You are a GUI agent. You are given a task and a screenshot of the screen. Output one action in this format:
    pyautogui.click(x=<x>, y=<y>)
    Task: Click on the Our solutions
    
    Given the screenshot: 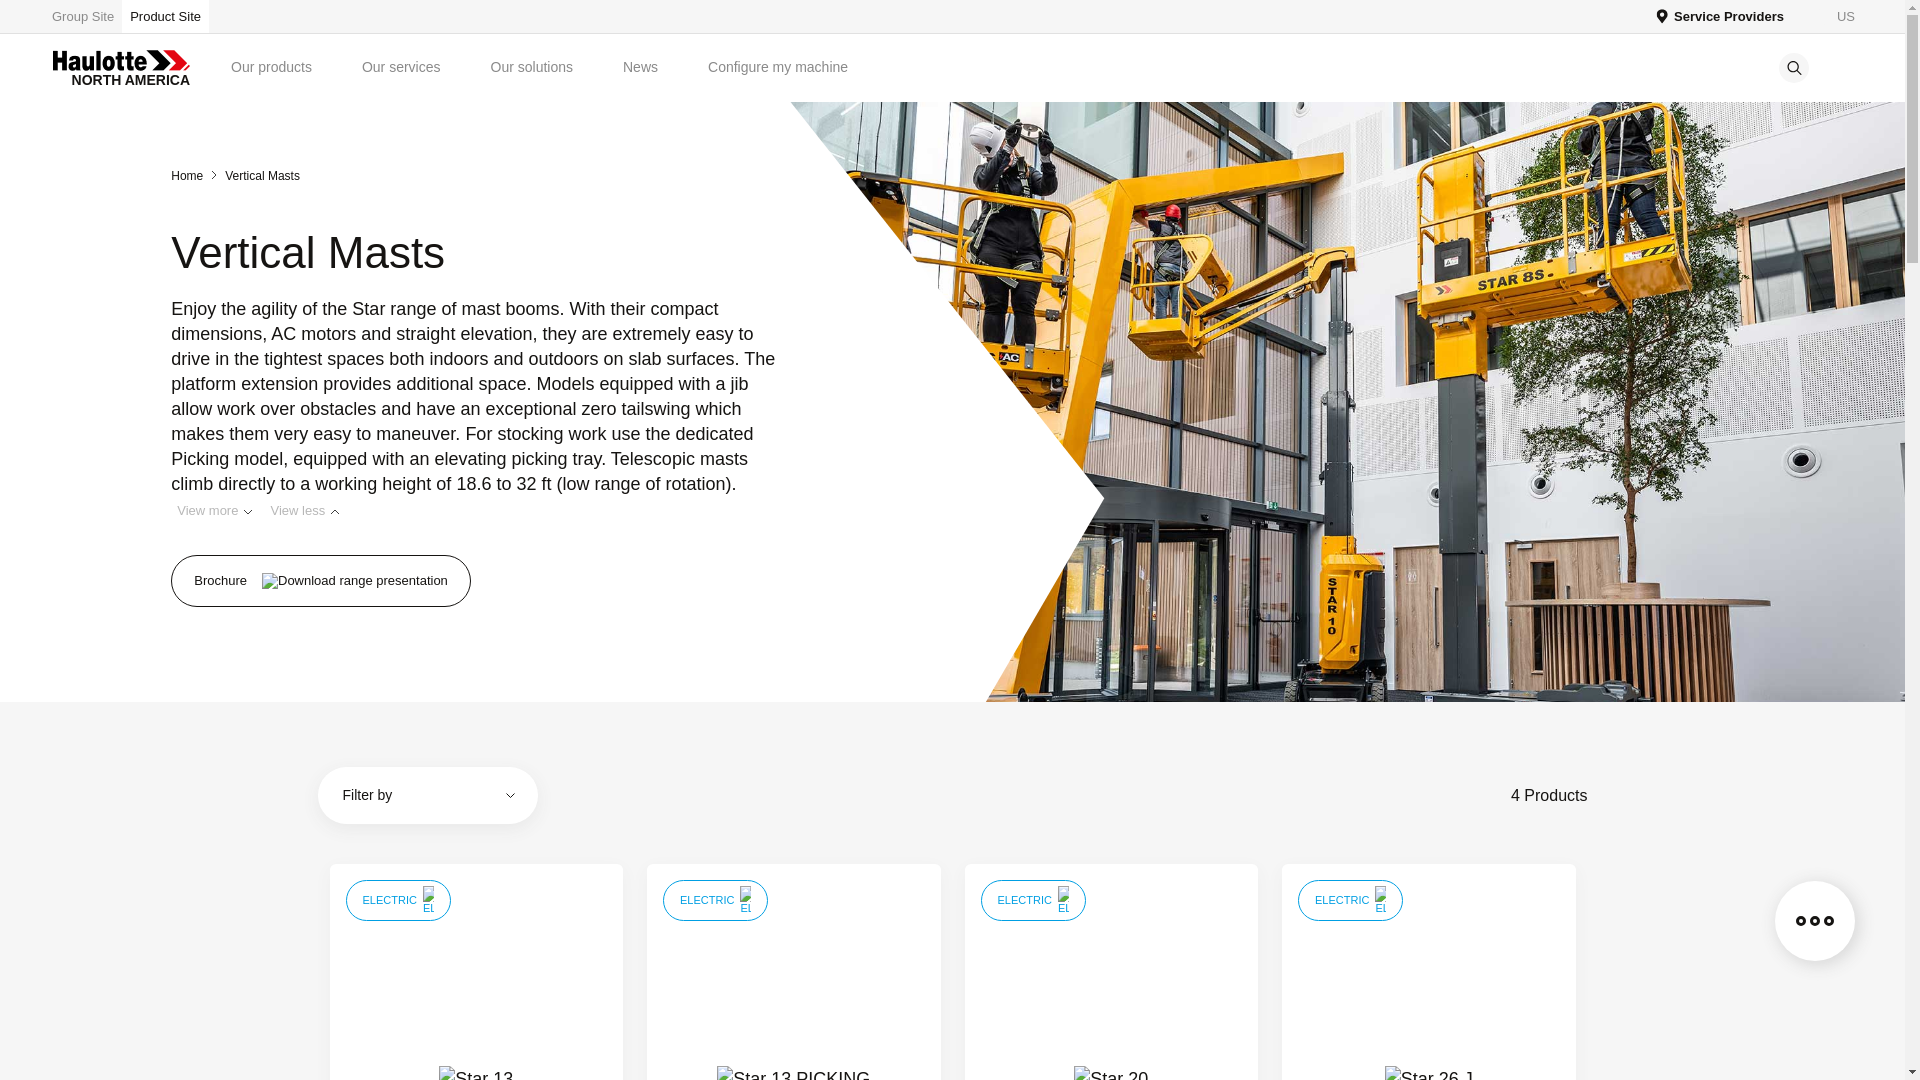 What is the action you would take?
    pyautogui.click(x=532, y=67)
    